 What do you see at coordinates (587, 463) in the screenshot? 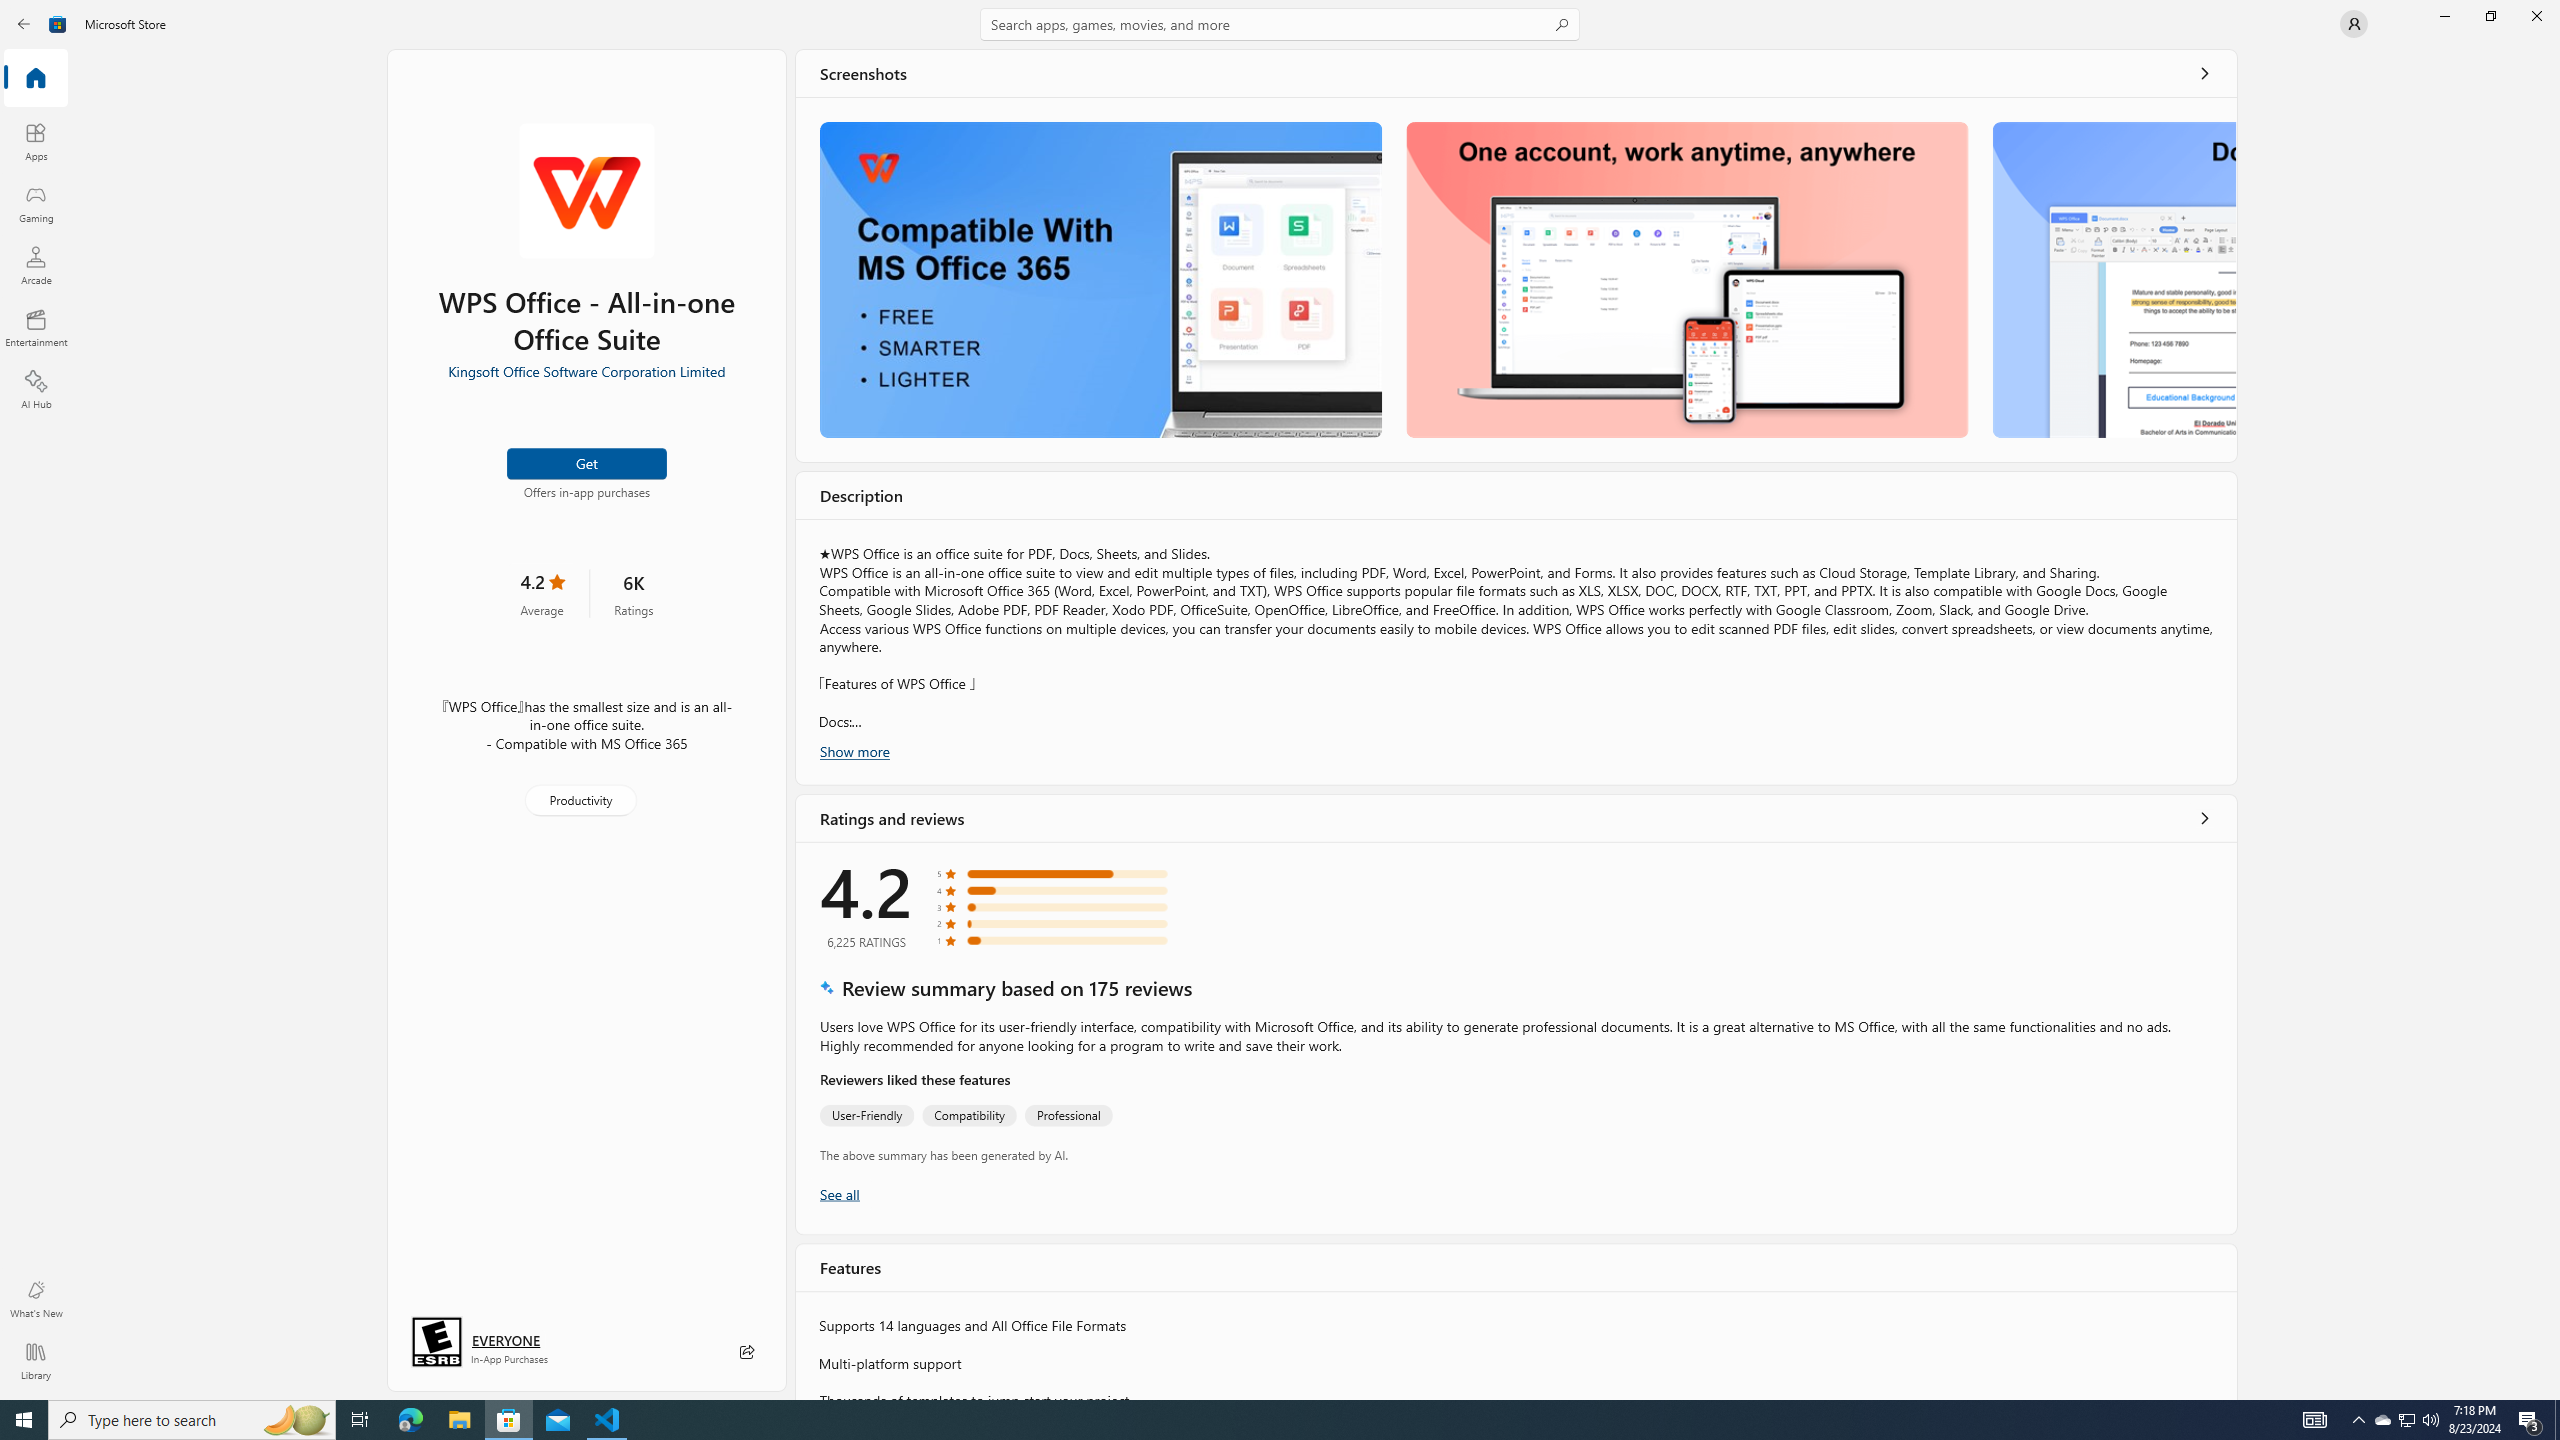
I see `Get` at bounding box center [587, 463].